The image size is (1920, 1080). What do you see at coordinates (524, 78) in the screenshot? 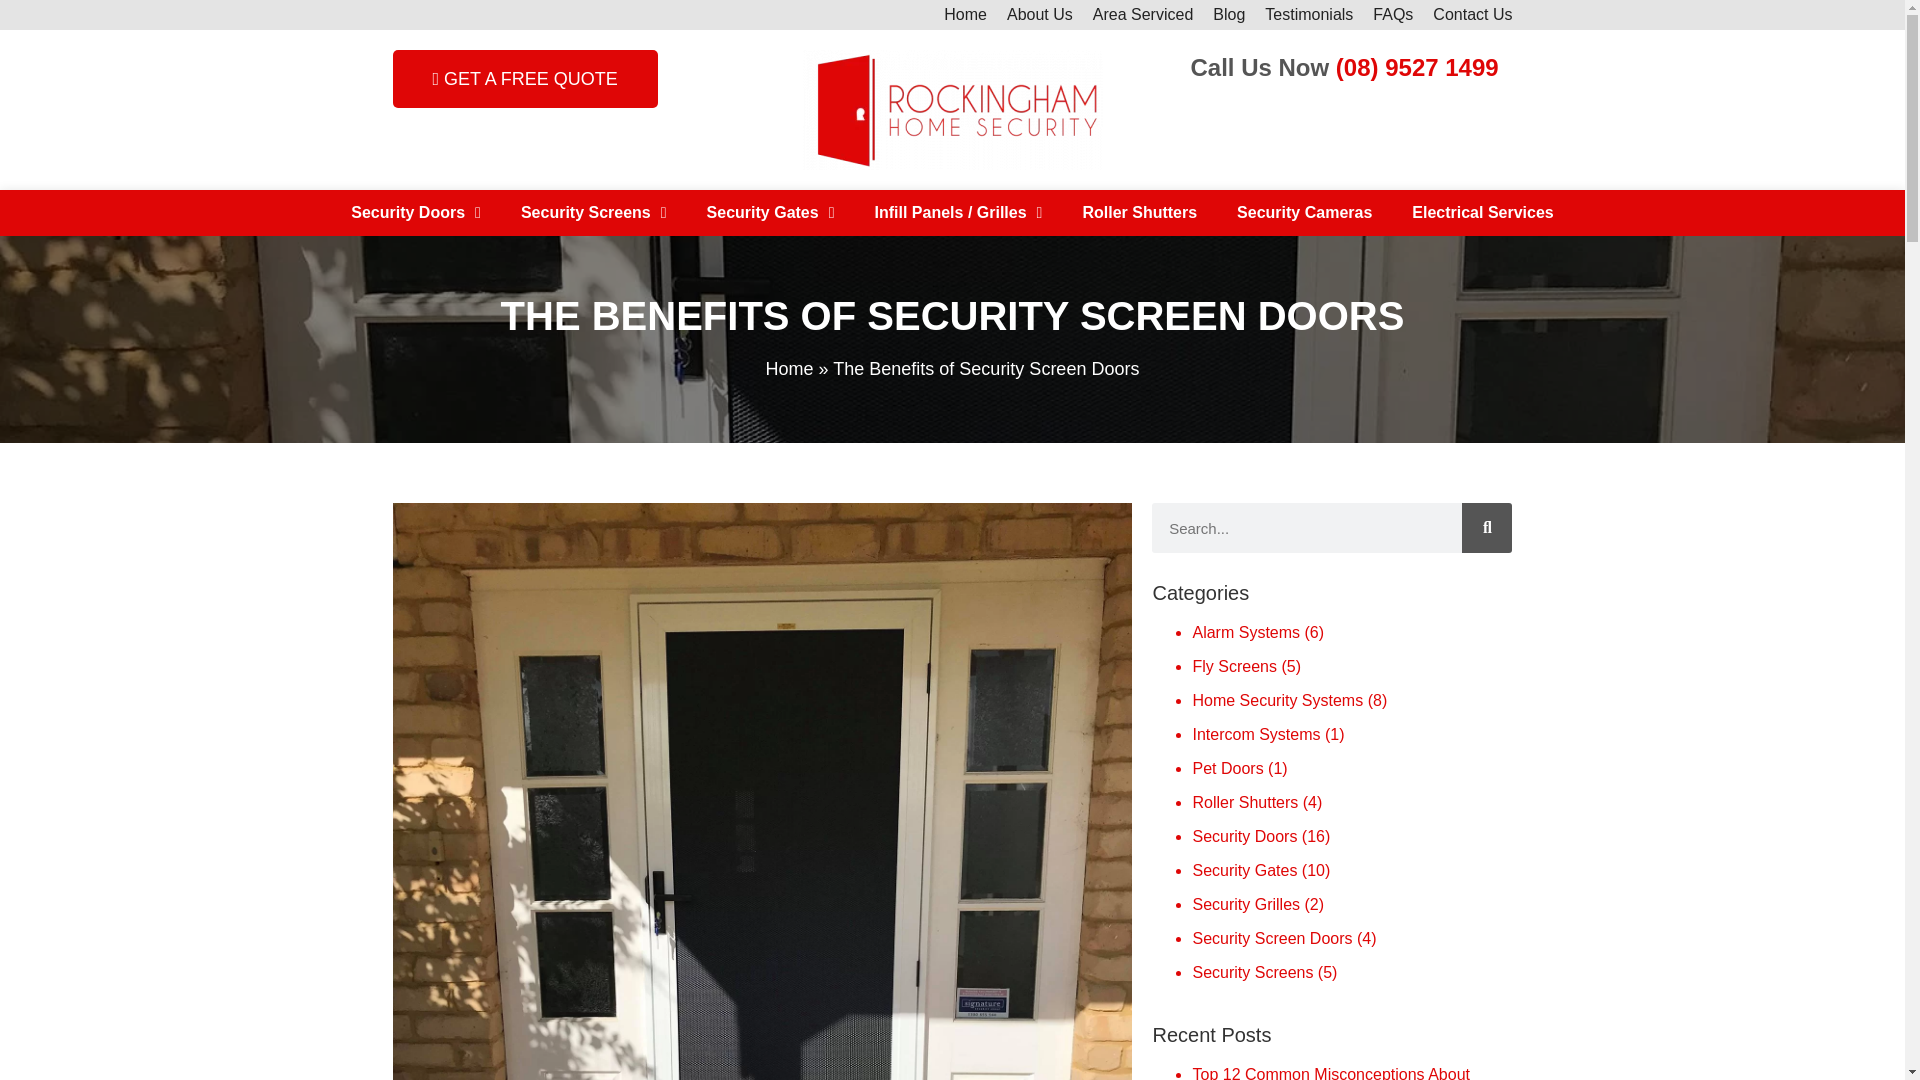
I see `GET A FREE QUOTE` at bounding box center [524, 78].